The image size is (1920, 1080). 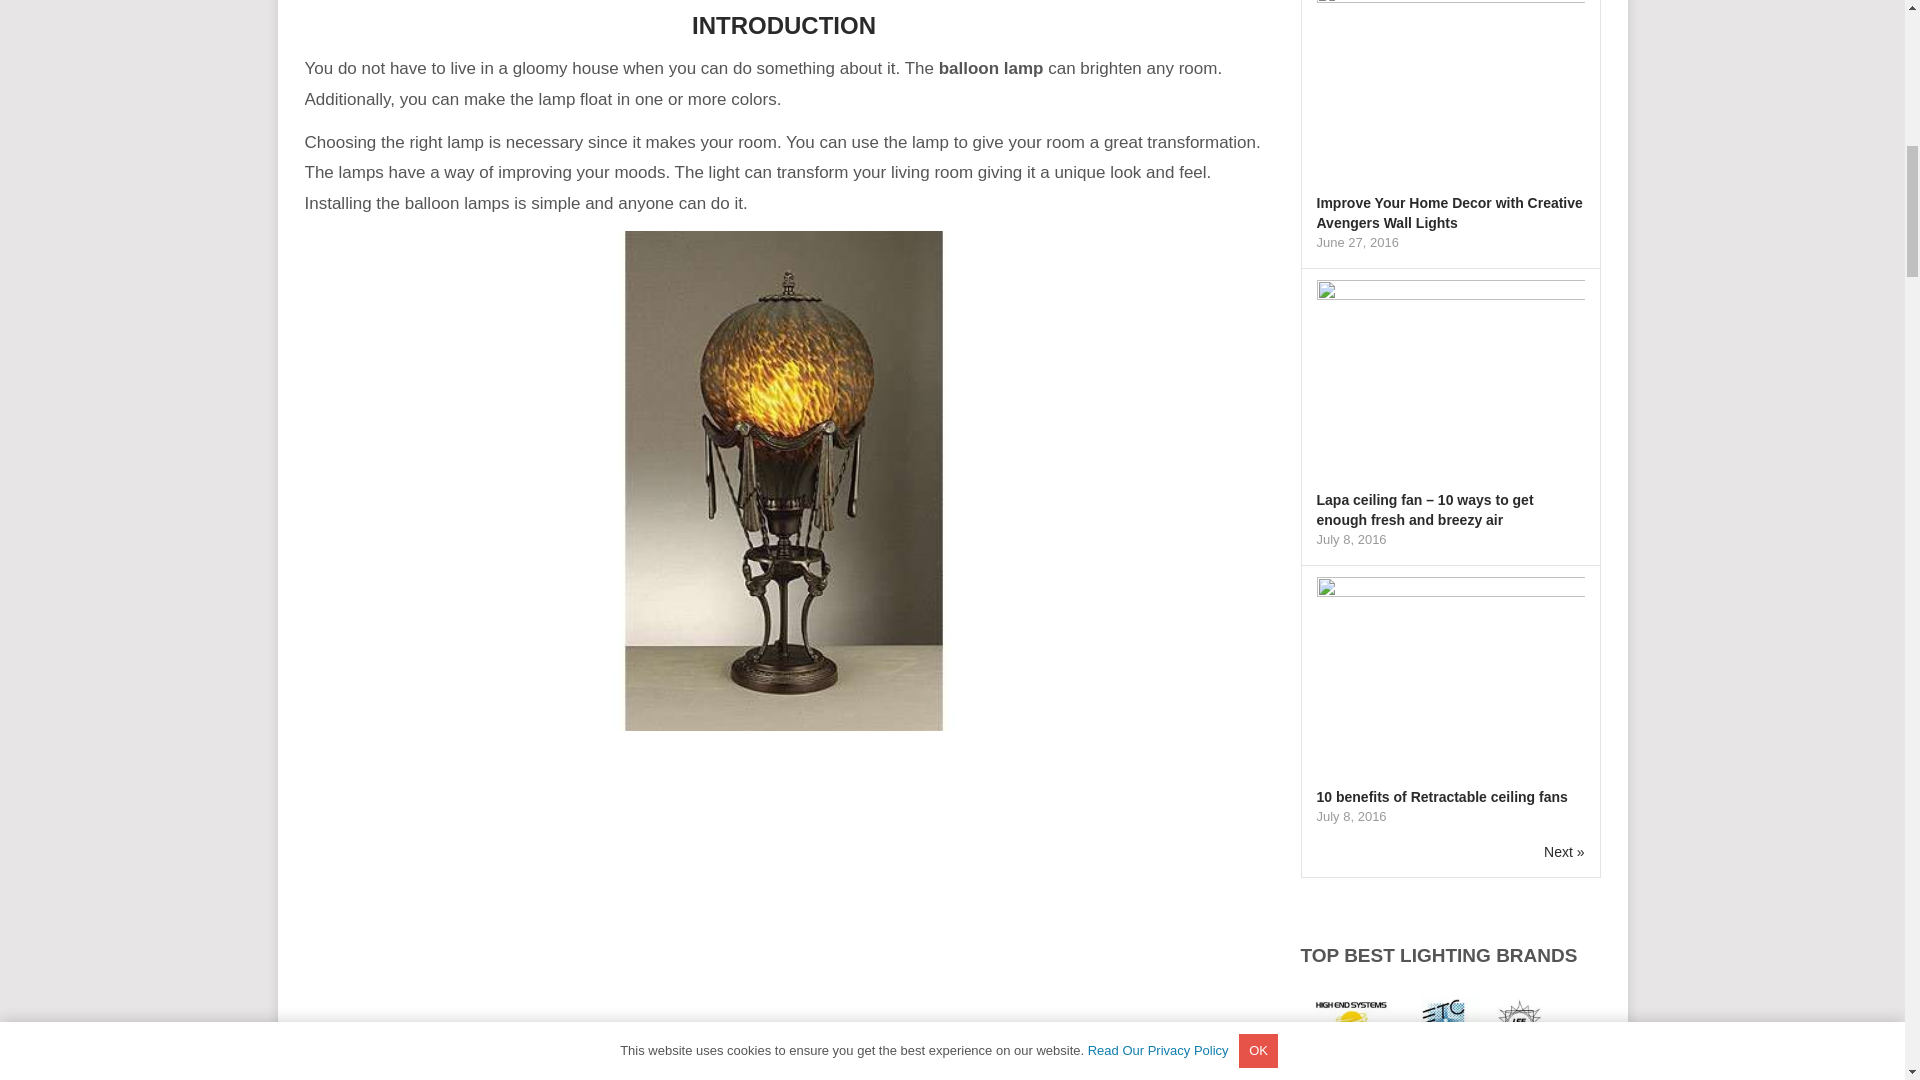 I want to click on Improve Your Home Decor with Creative Avengers Wall Lights, so click(x=1448, y=213).